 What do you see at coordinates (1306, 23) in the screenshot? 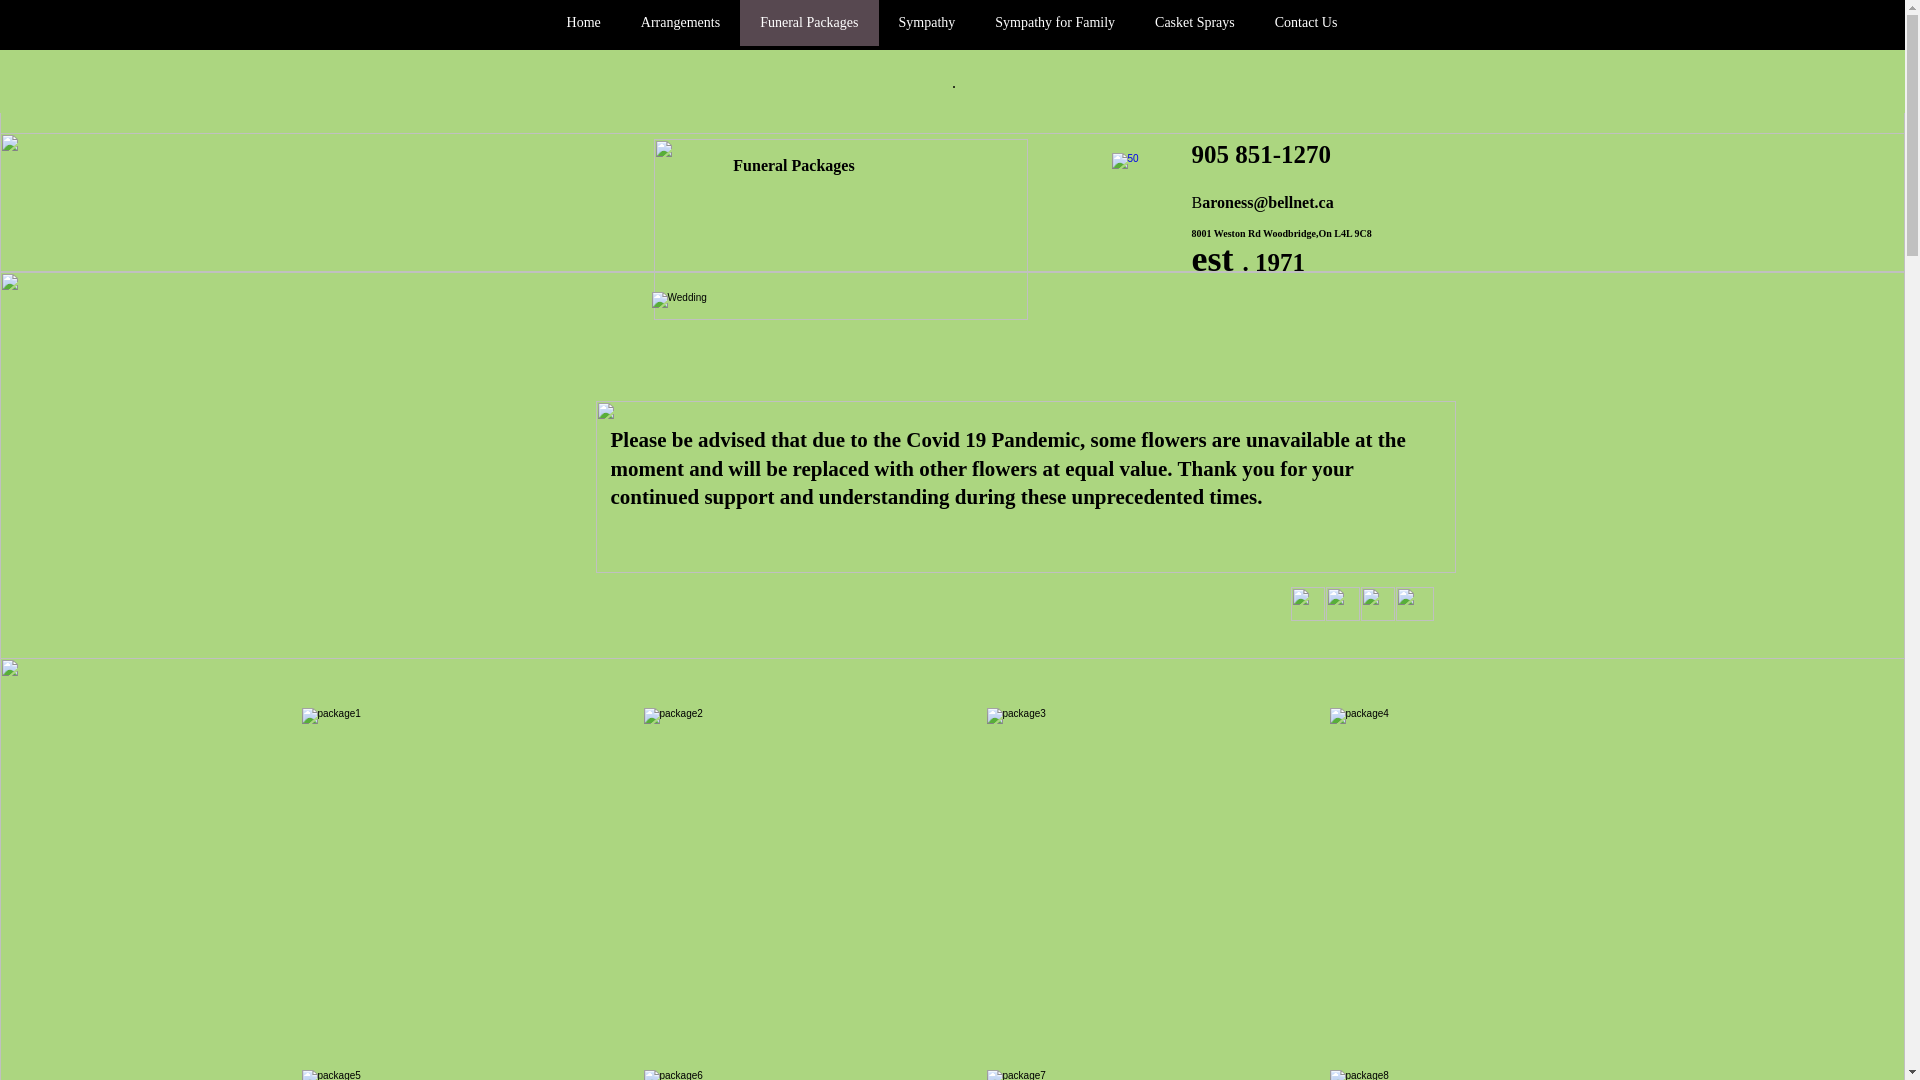
I see `Contact Us` at bounding box center [1306, 23].